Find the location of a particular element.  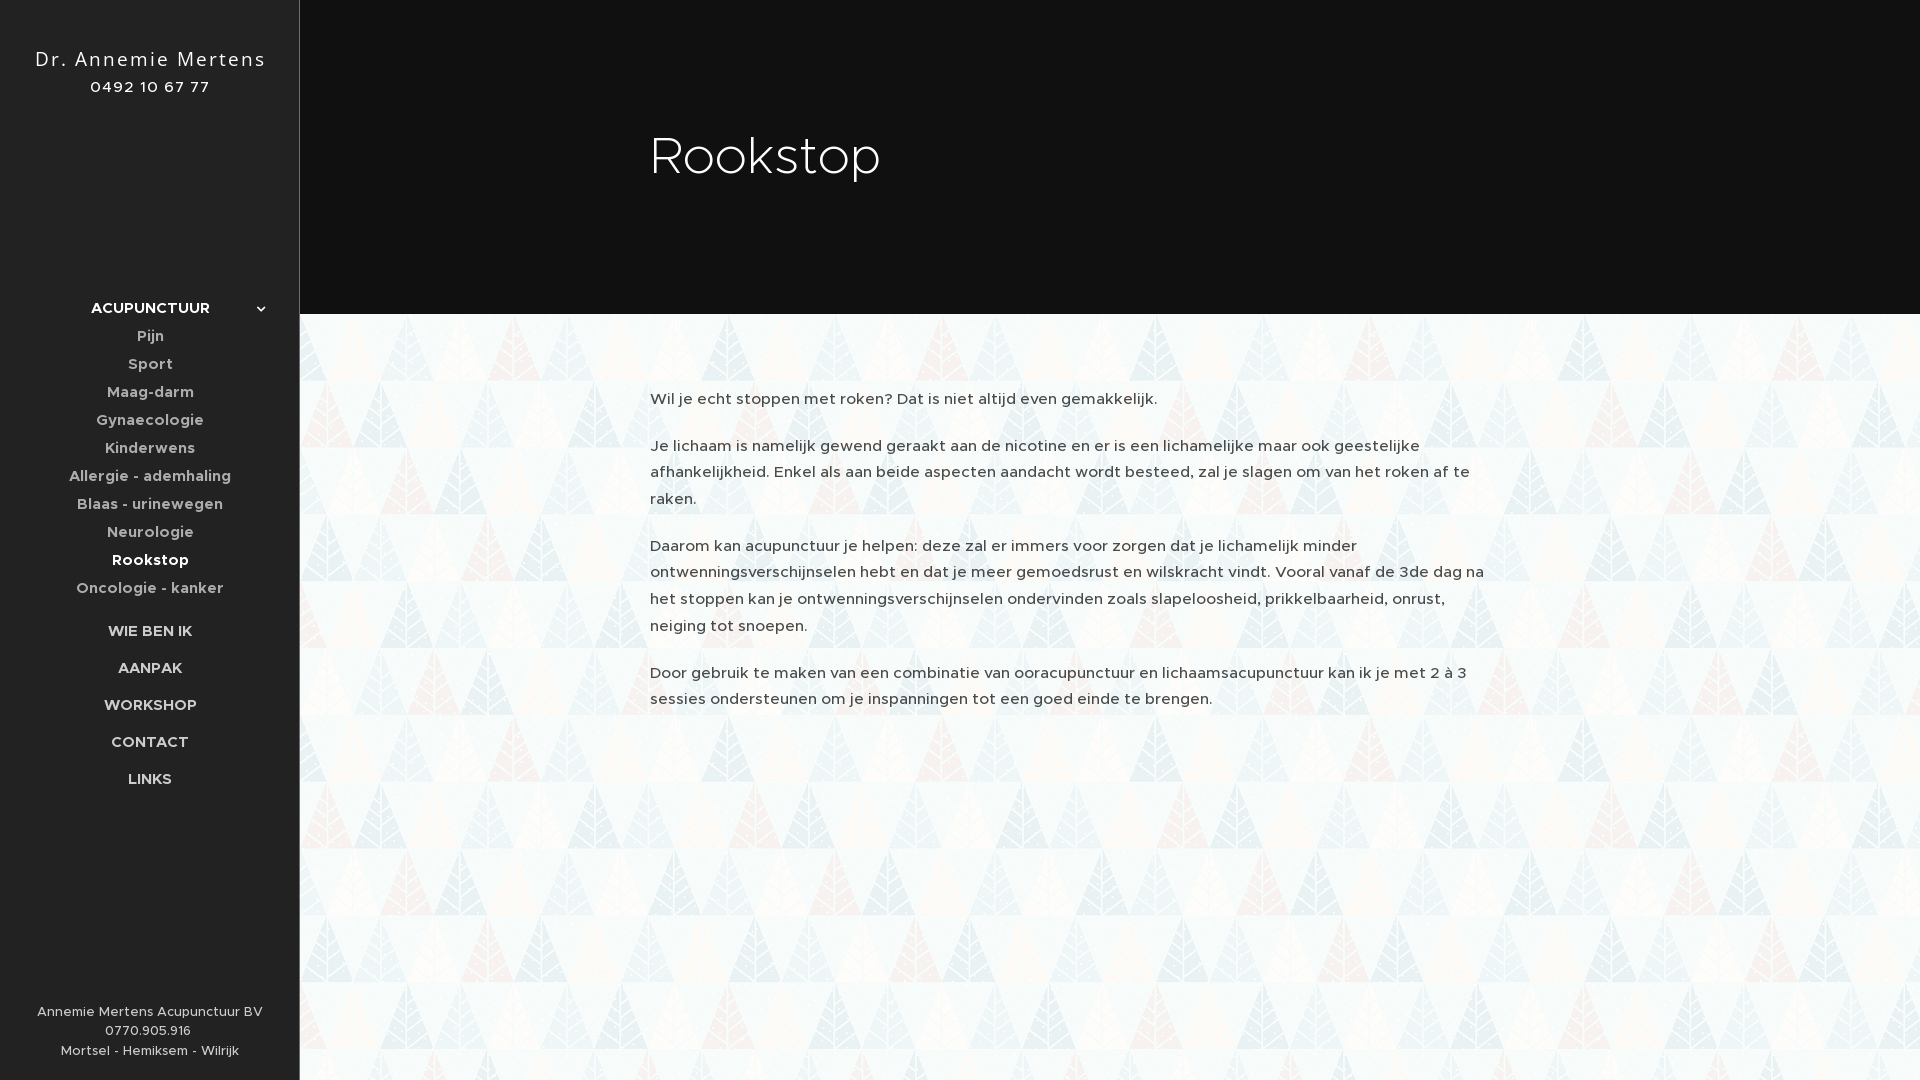

AANPAK is located at coordinates (150, 668).